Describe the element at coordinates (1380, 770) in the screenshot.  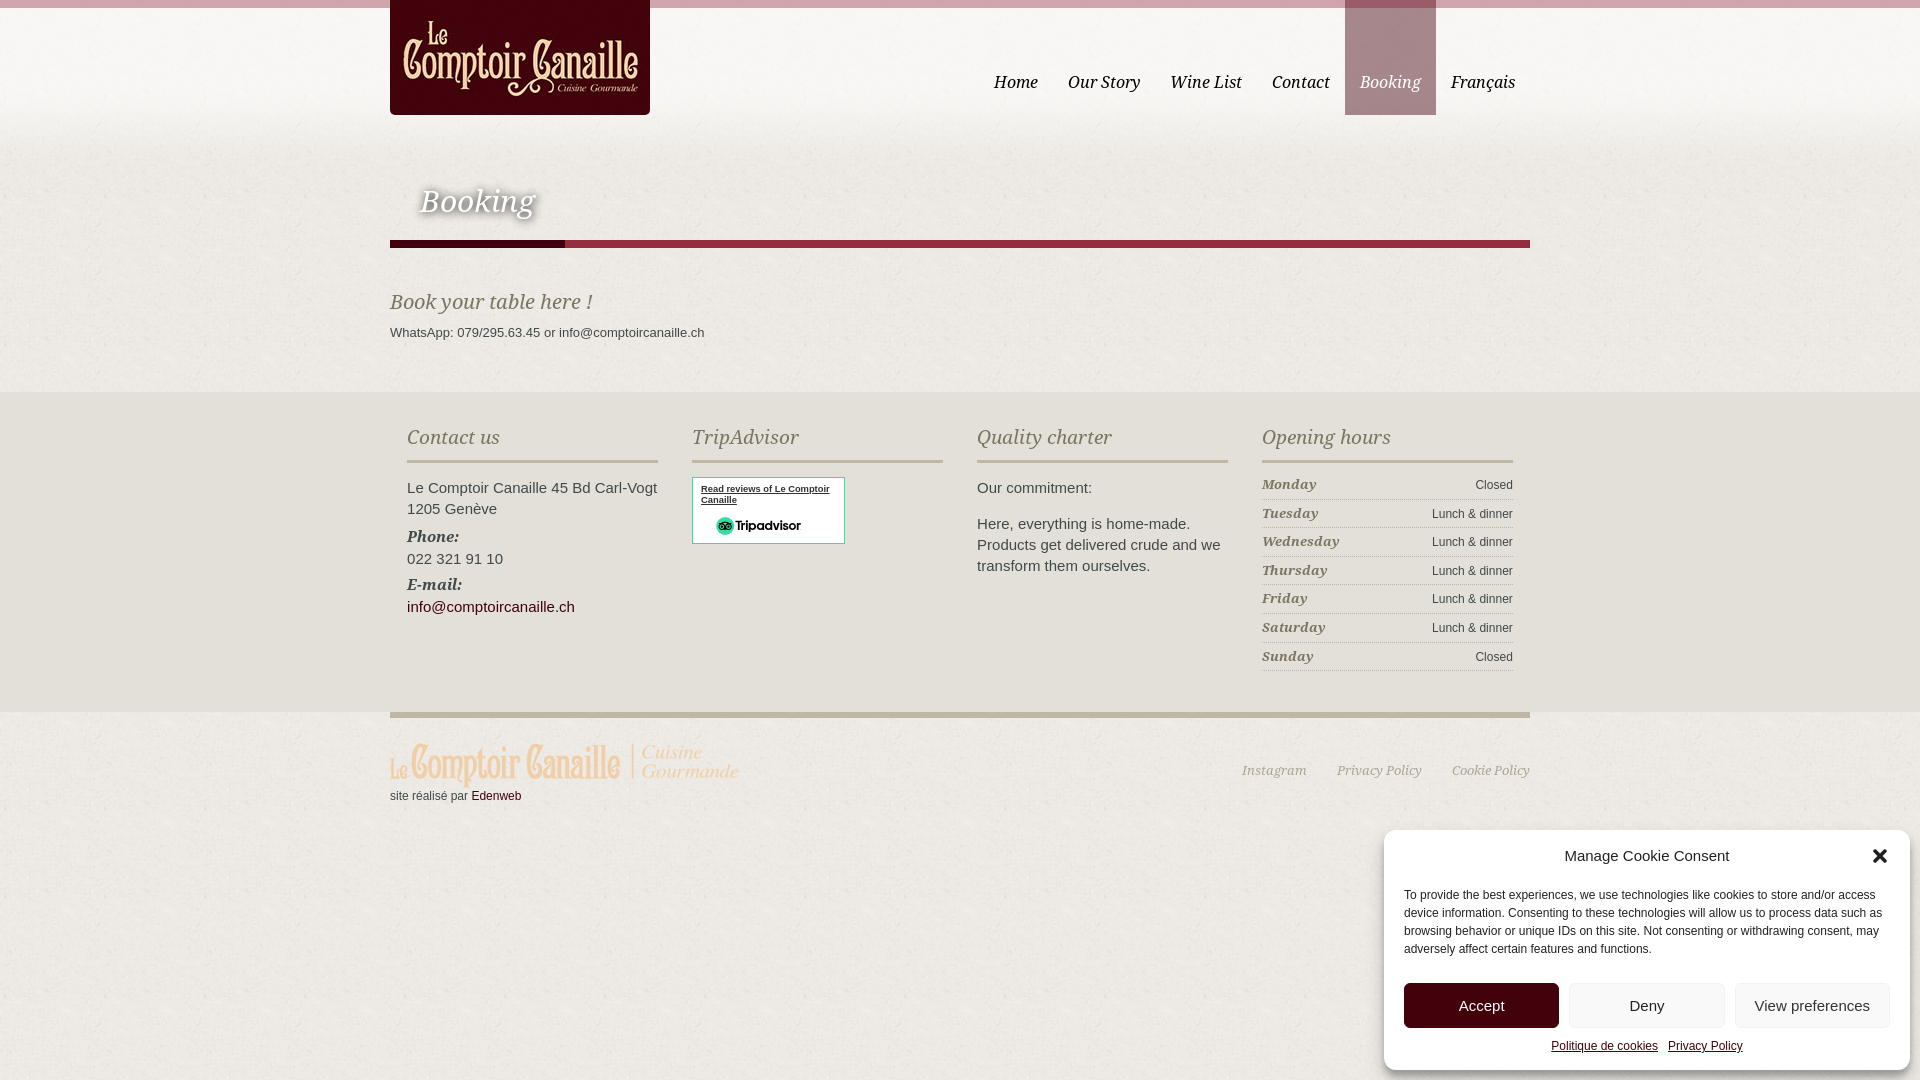
I see `Privacy Policy` at that location.